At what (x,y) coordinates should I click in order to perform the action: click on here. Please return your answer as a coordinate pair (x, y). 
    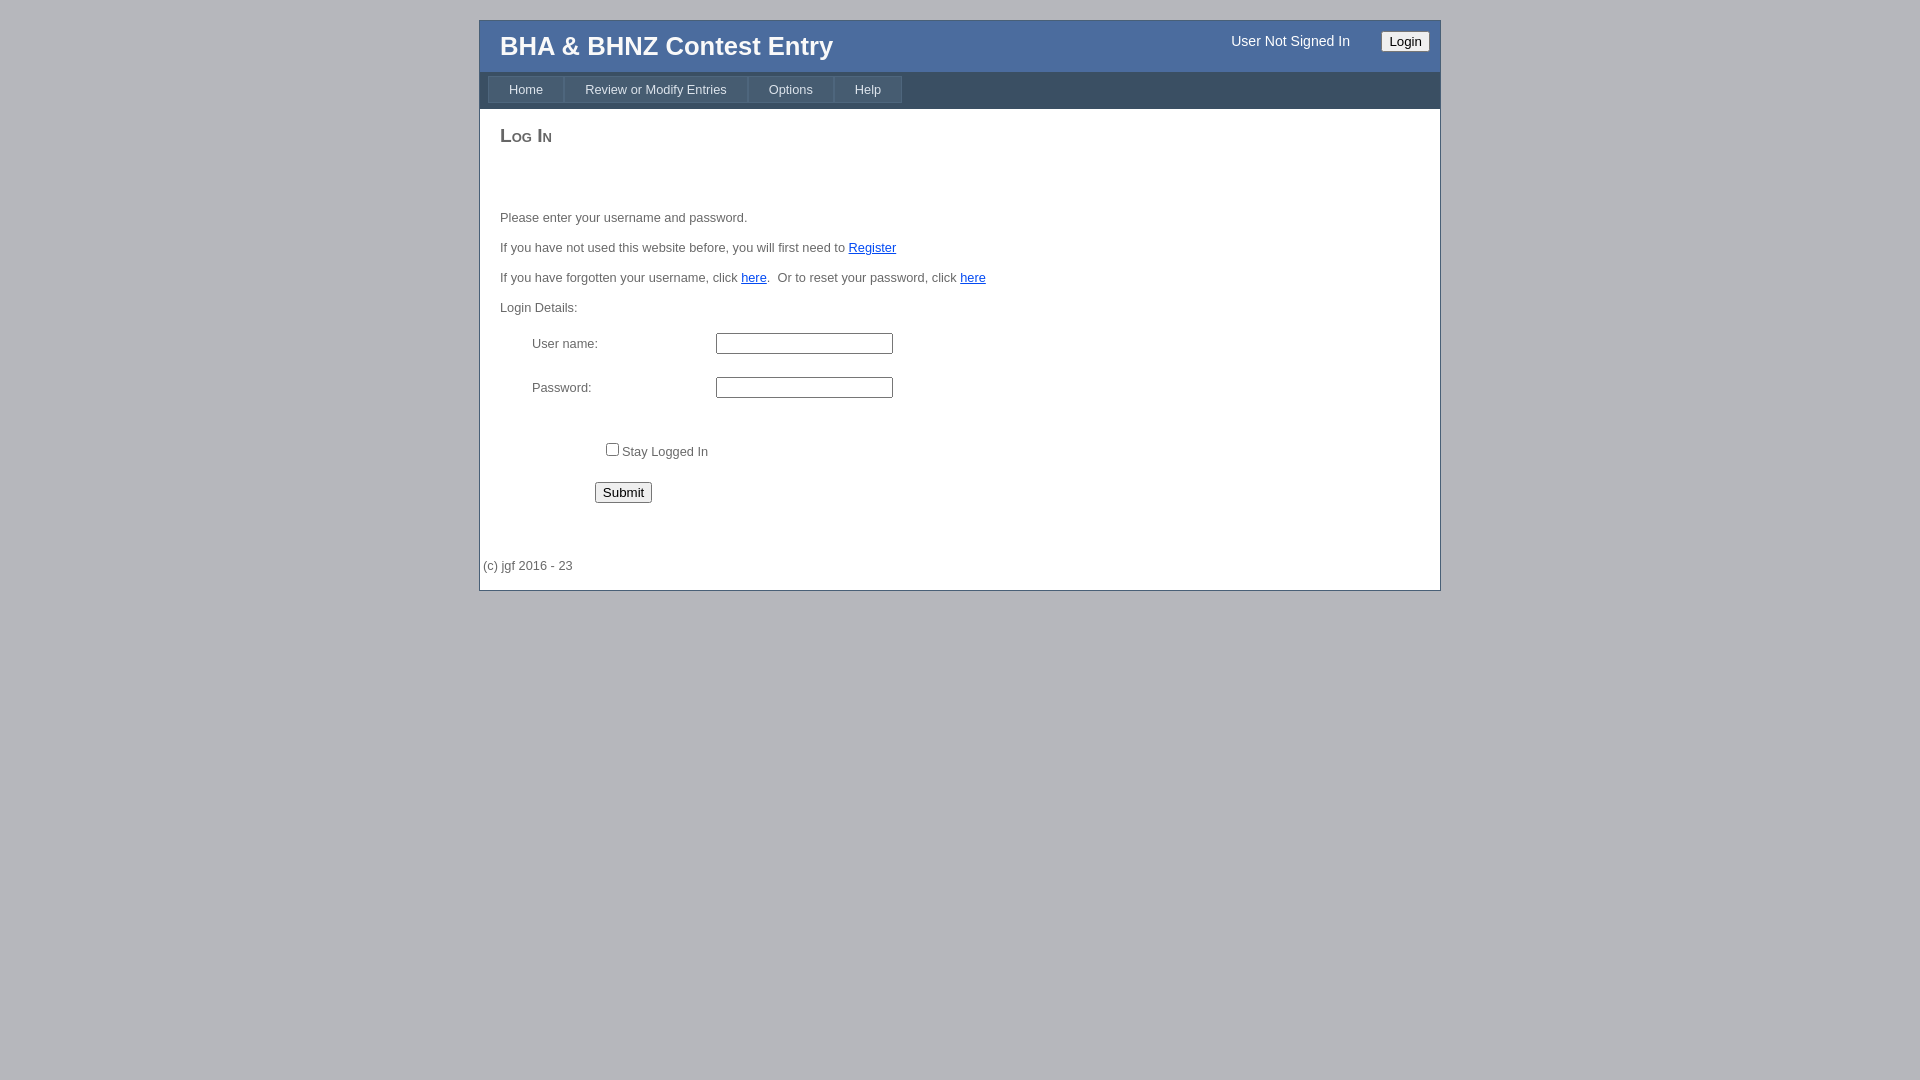
    Looking at the image, I should click on (973, 278).